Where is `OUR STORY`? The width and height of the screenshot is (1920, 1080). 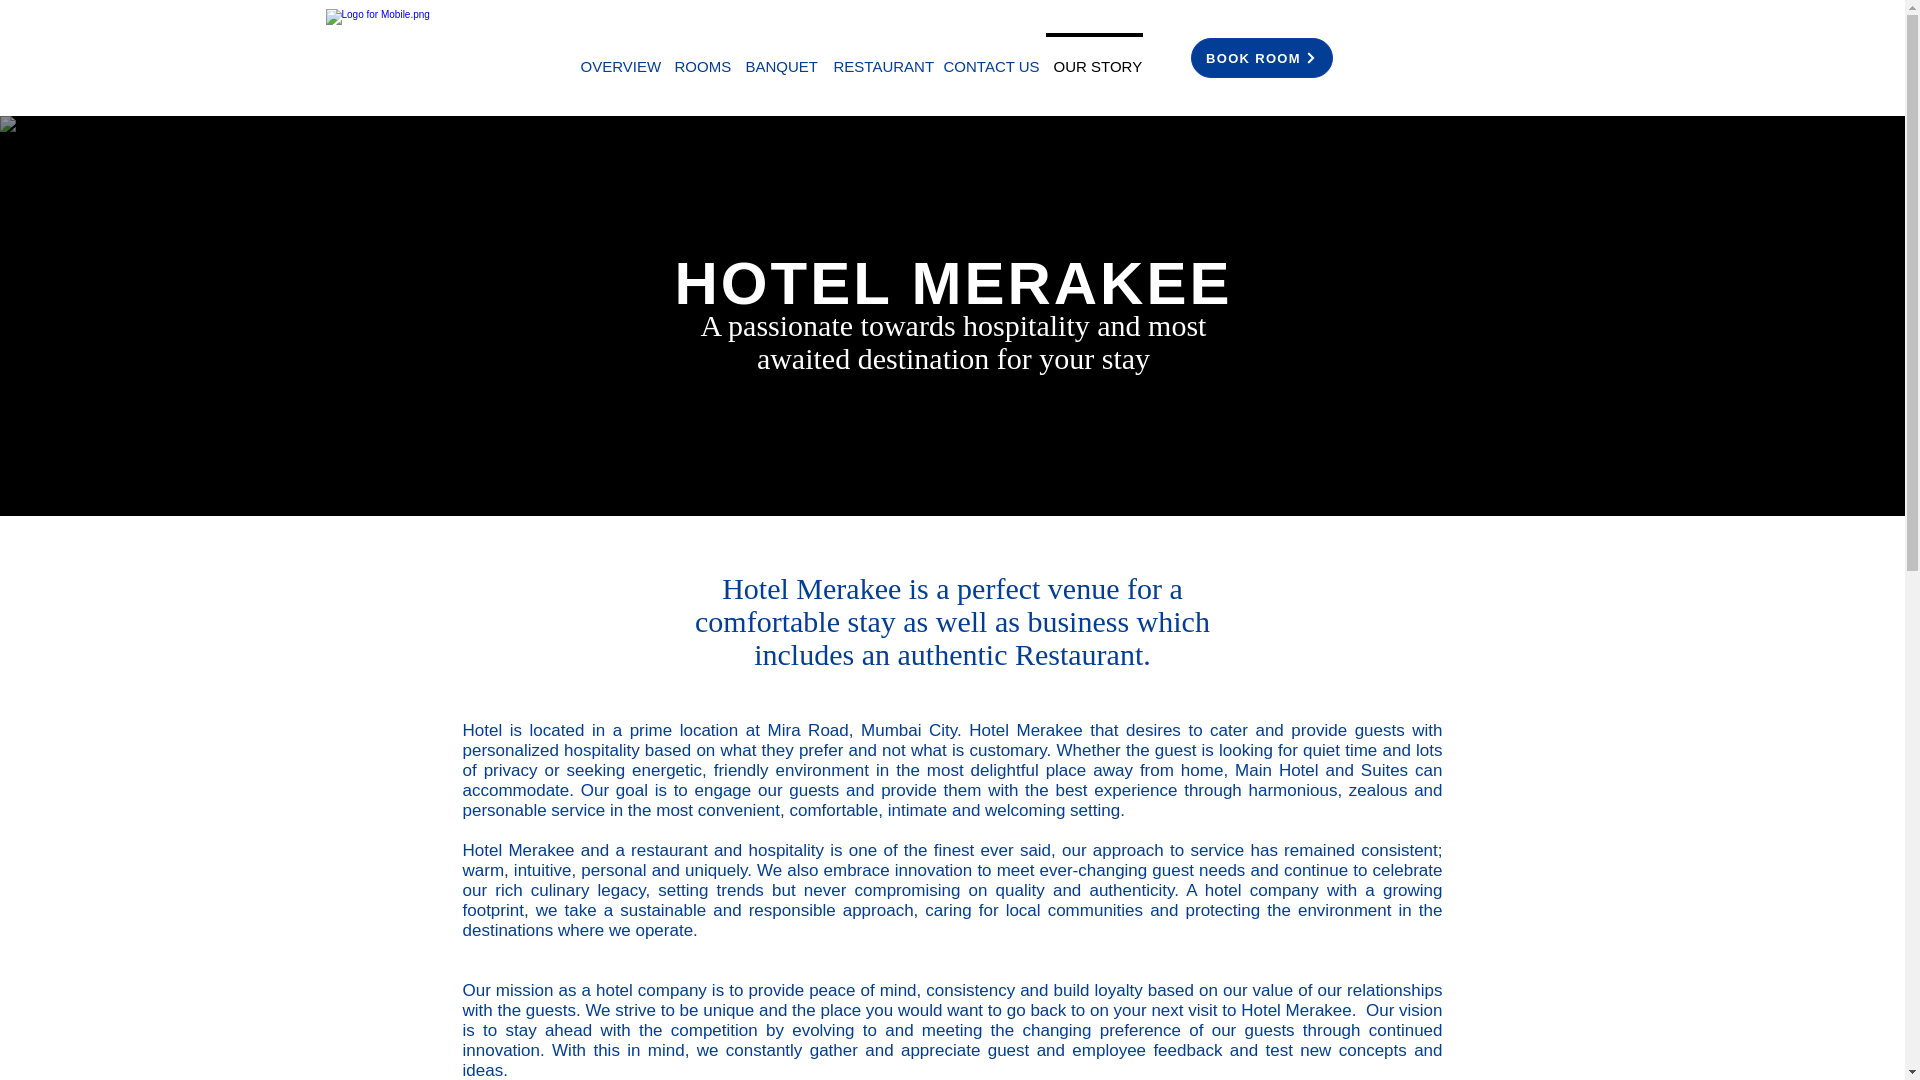 OUR STORY is located at coordinates (1094, 58).